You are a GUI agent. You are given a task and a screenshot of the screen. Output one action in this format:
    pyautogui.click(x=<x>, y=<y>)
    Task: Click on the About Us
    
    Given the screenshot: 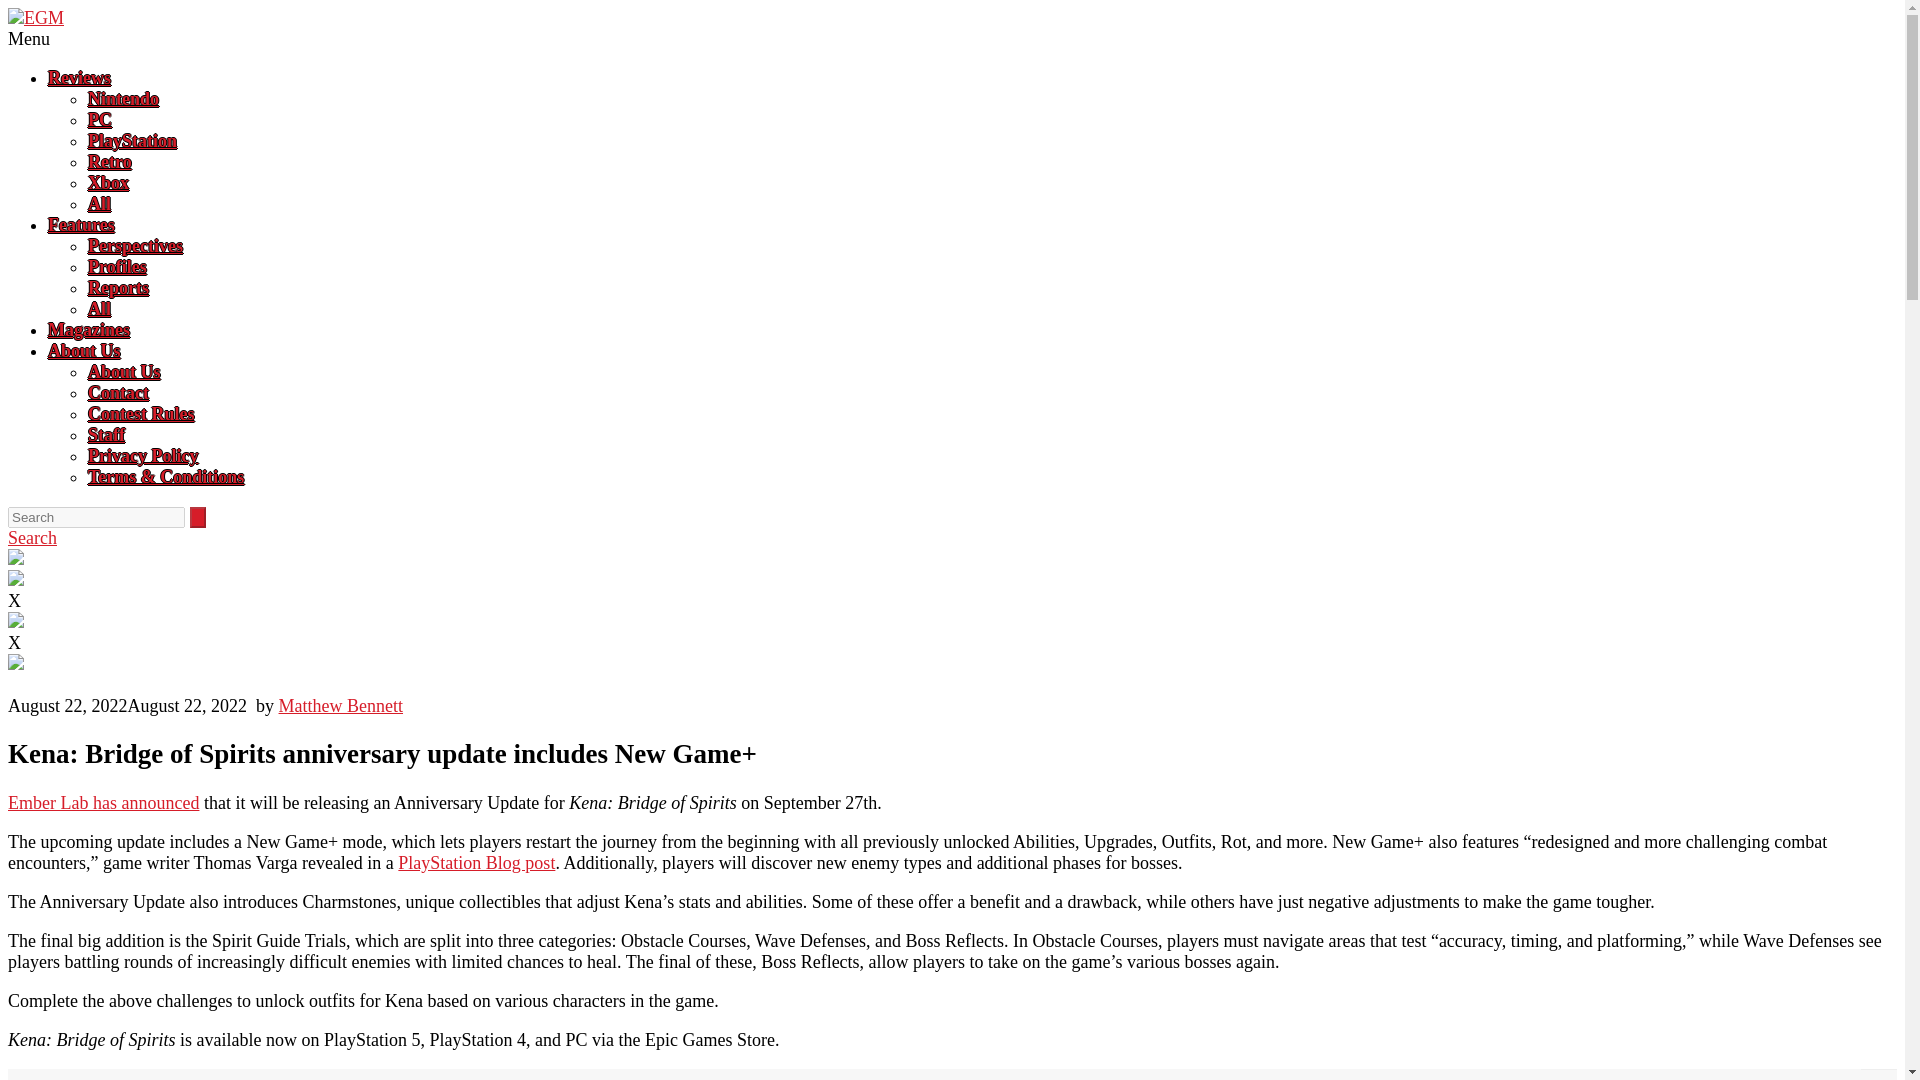 What is the action you would take?
    pyautogui.click(x=124, y=372)
    